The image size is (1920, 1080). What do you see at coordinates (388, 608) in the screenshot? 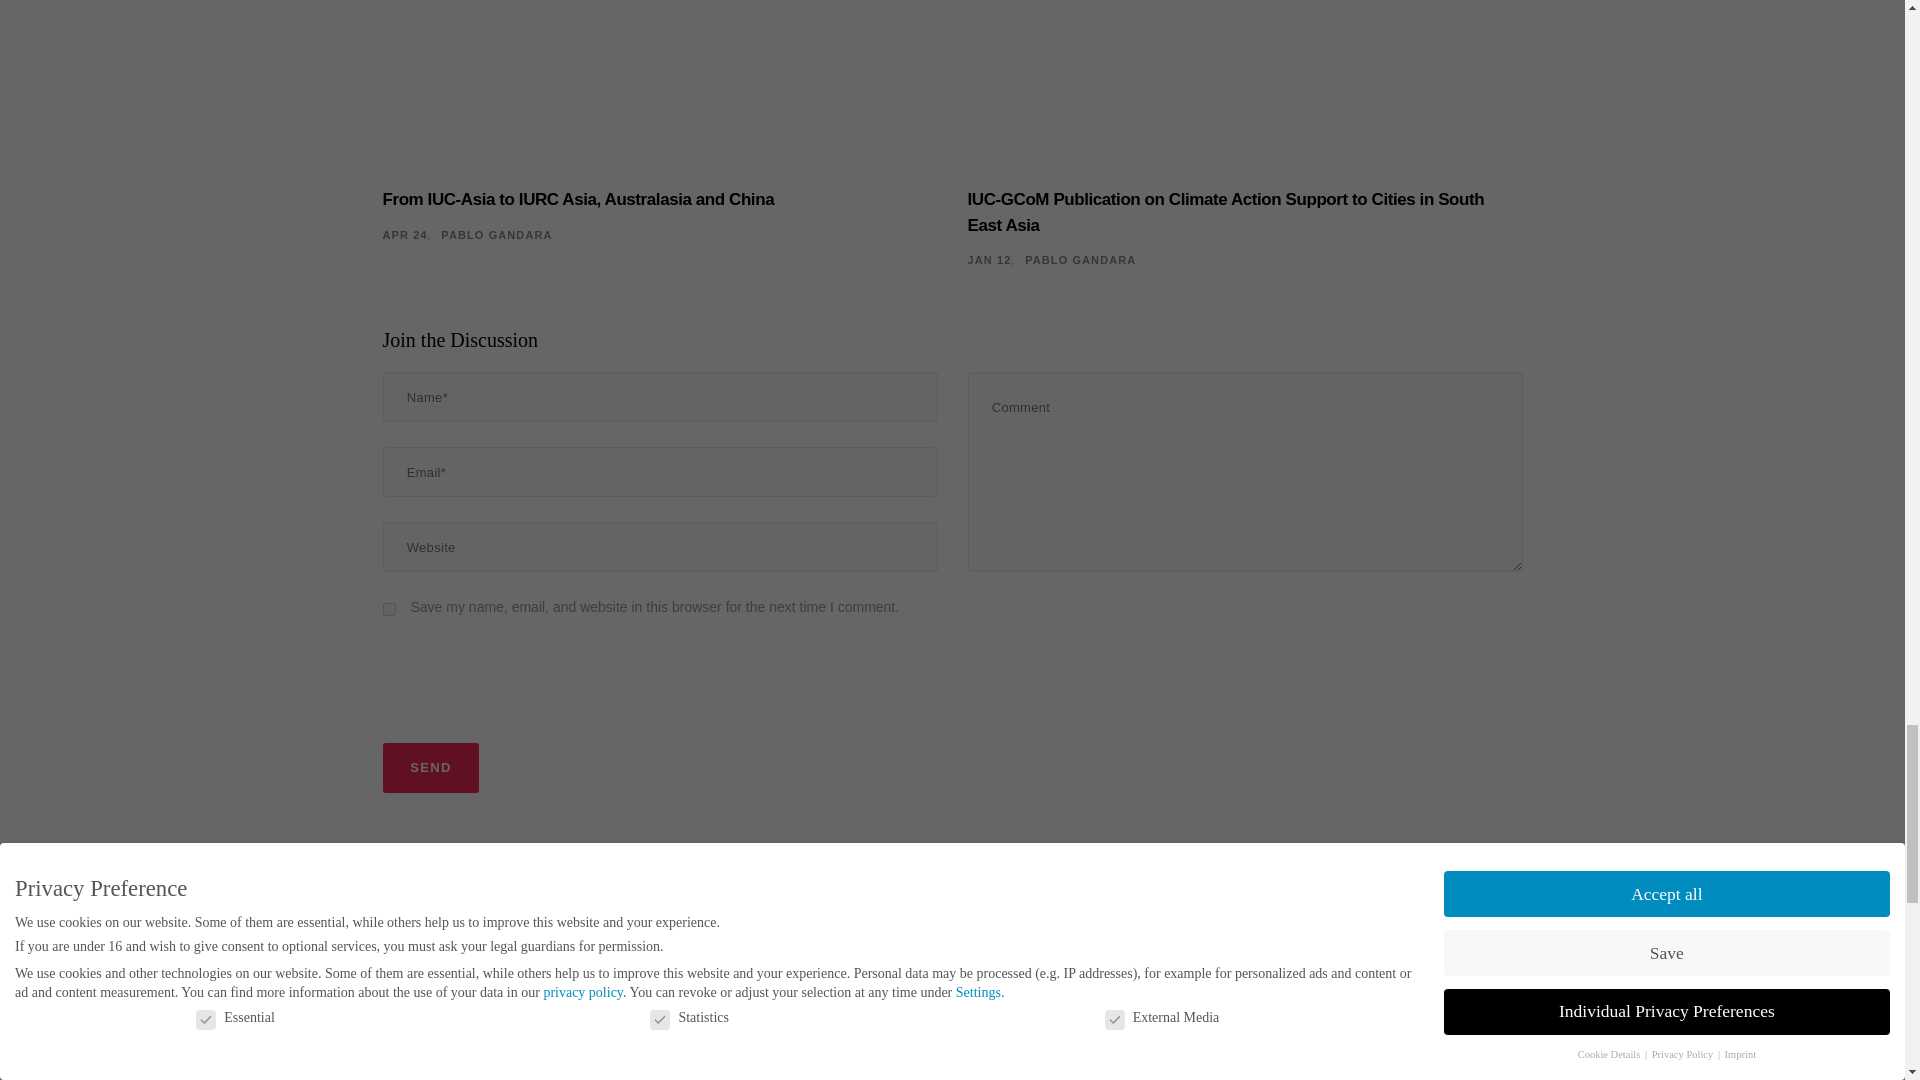
I see `yes` at bounding box center [388, 608].